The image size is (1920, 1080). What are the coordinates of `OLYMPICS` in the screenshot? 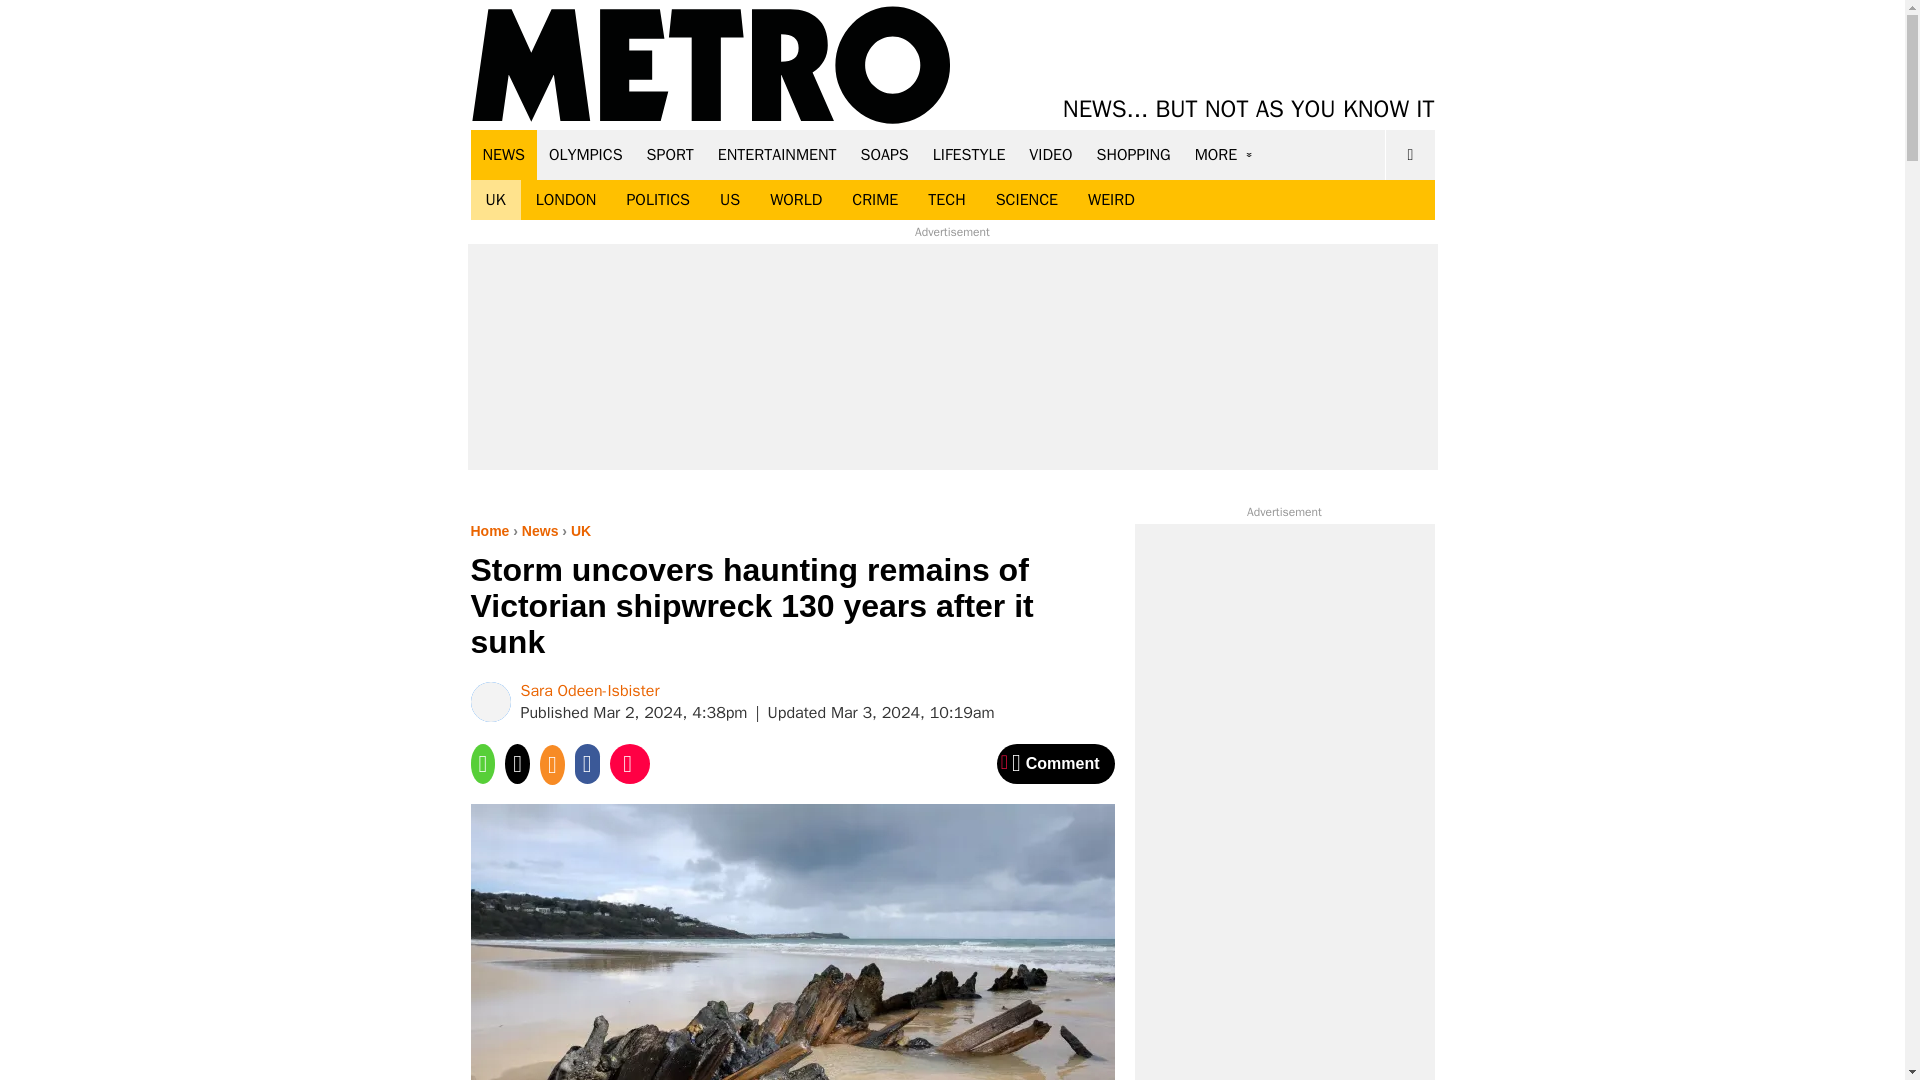 It's located at (586, 154).